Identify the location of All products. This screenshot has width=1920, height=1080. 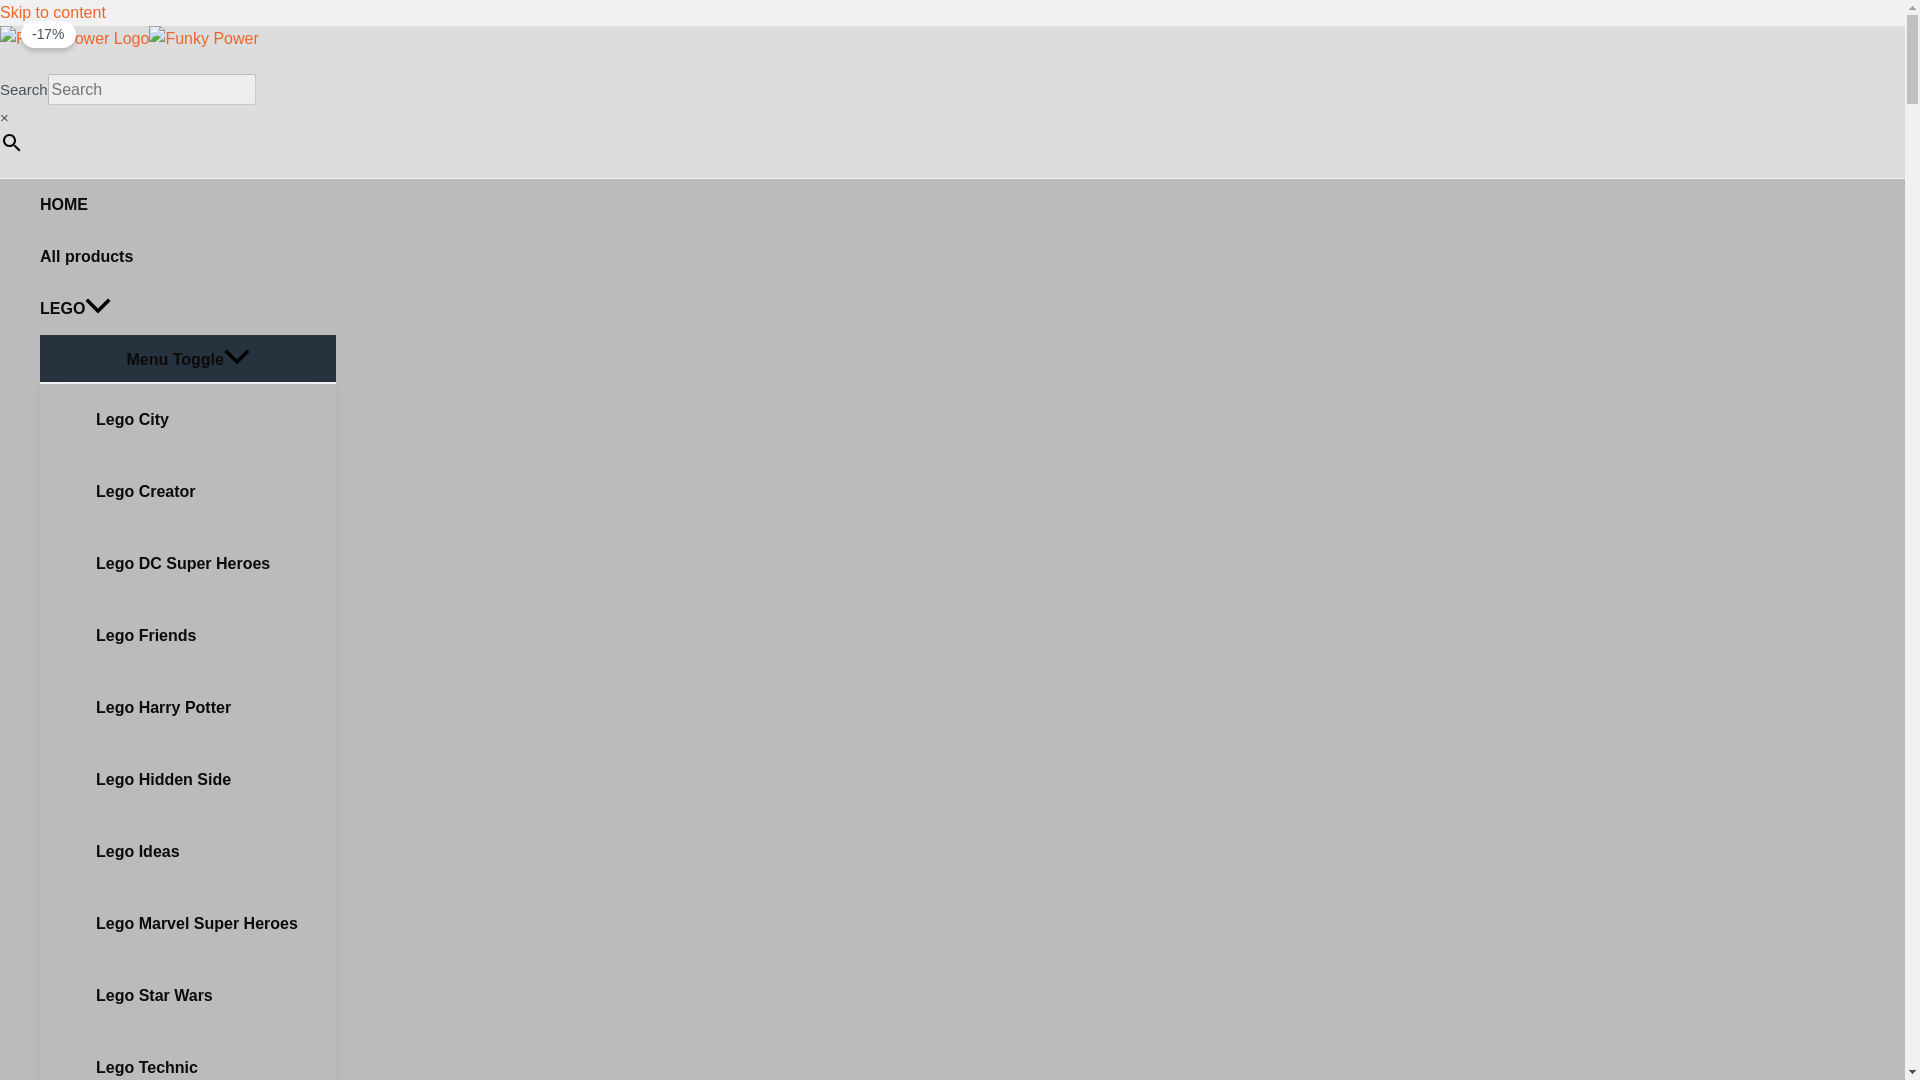
(188, 256).